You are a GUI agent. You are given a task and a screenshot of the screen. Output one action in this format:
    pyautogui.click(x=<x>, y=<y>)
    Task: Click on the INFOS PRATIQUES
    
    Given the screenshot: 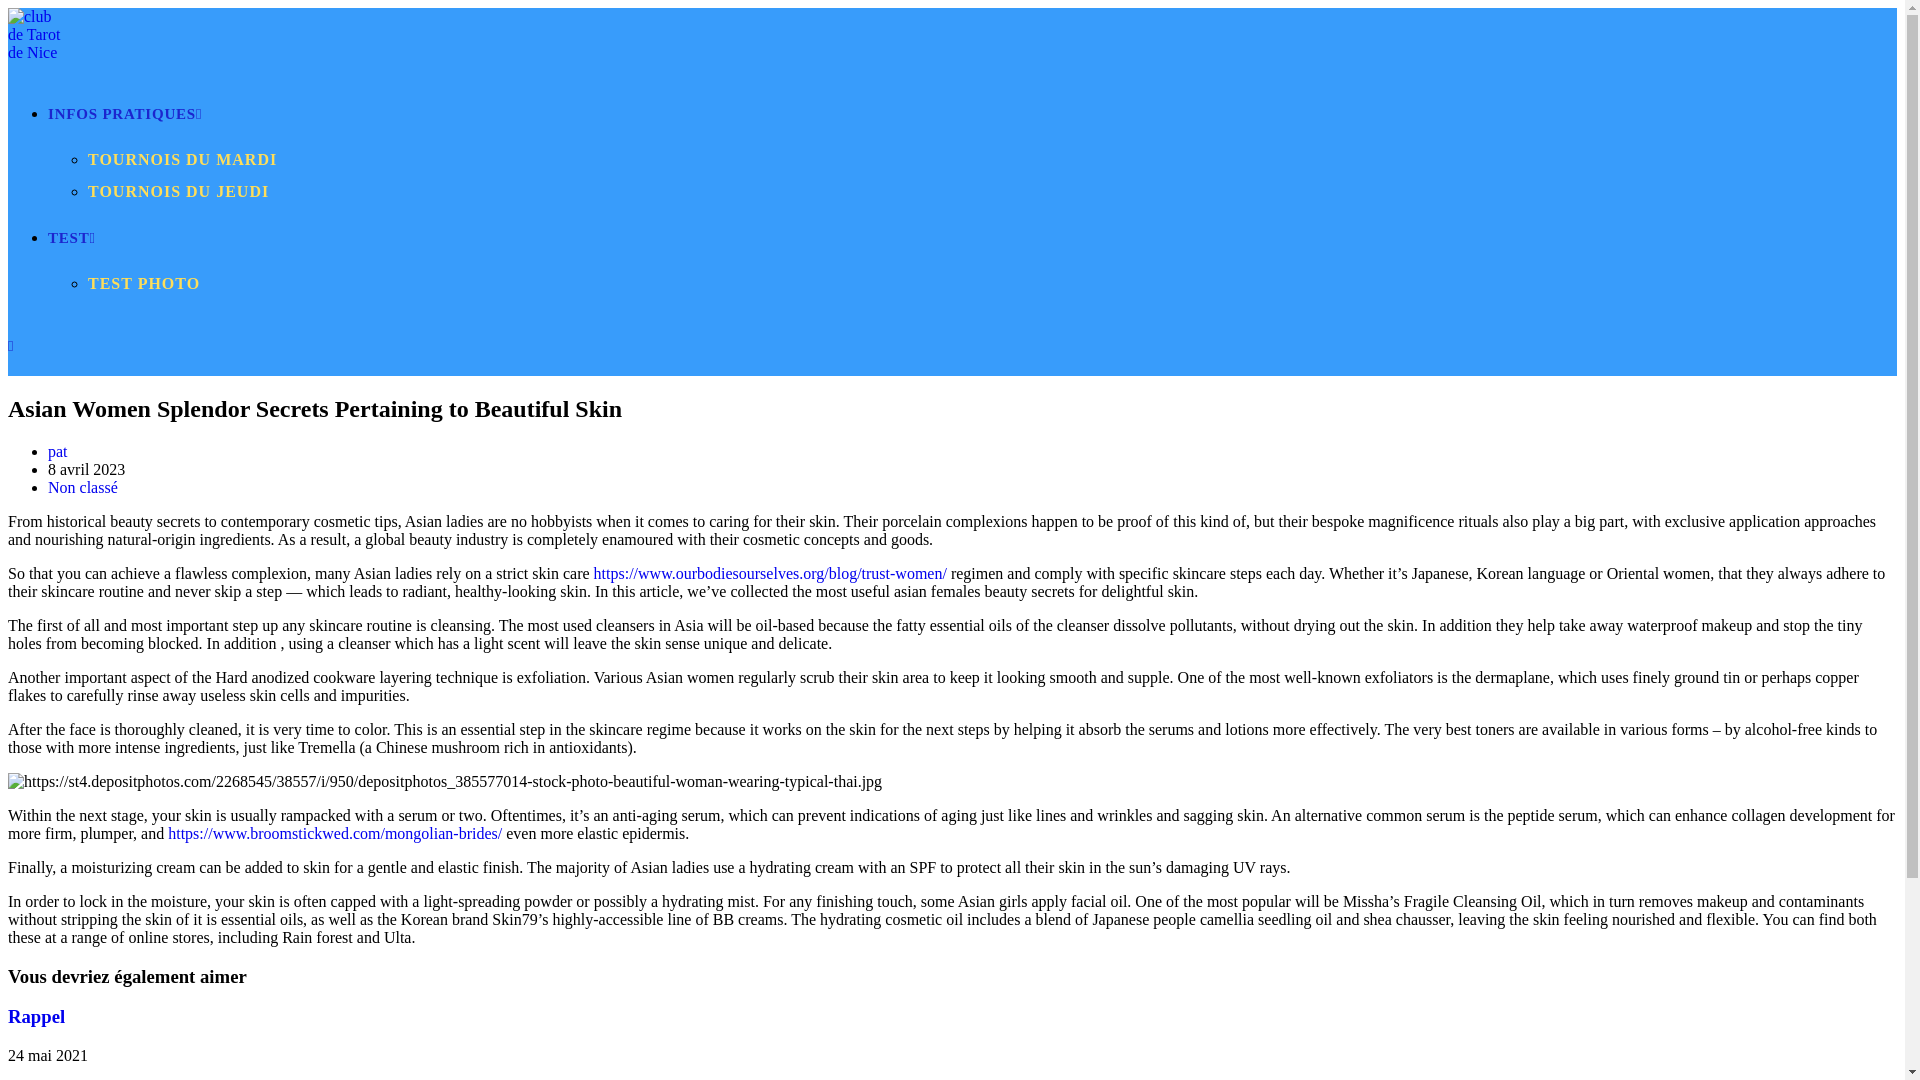 What is the action you would take?
    pyautogui.click(x=124, y=114)
    